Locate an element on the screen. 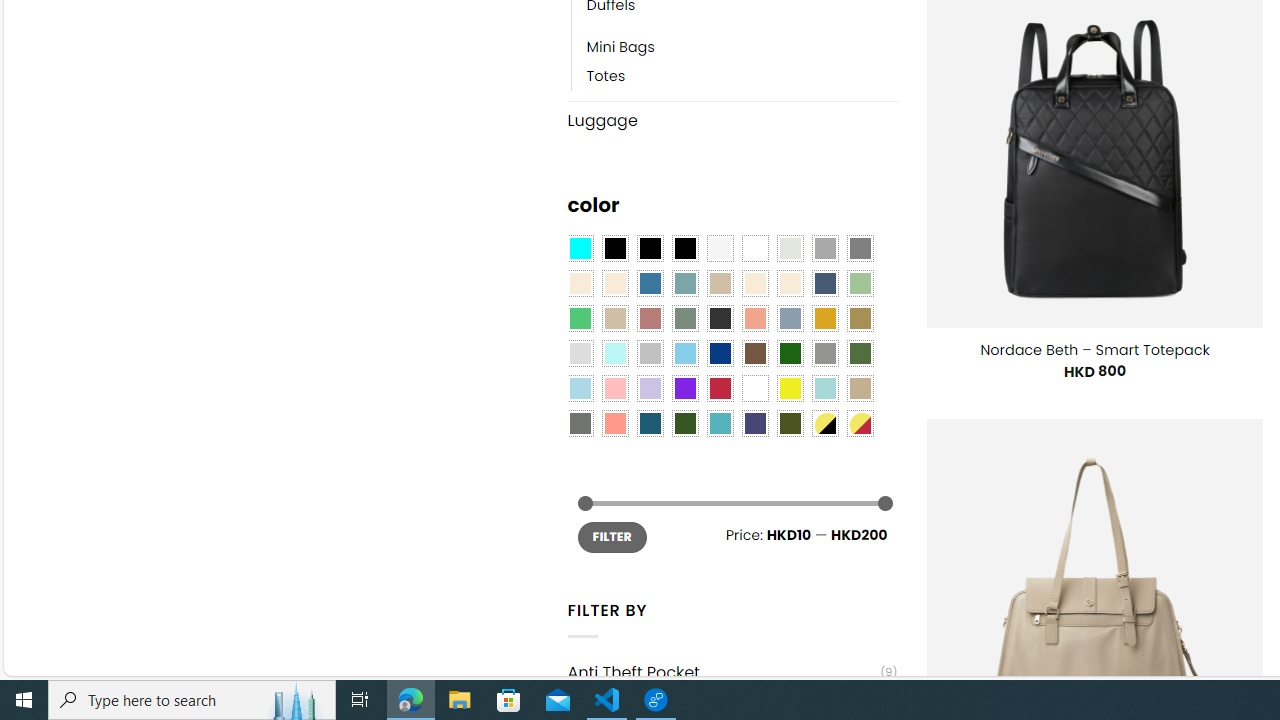  Pink is located at coordinates (614, 388).